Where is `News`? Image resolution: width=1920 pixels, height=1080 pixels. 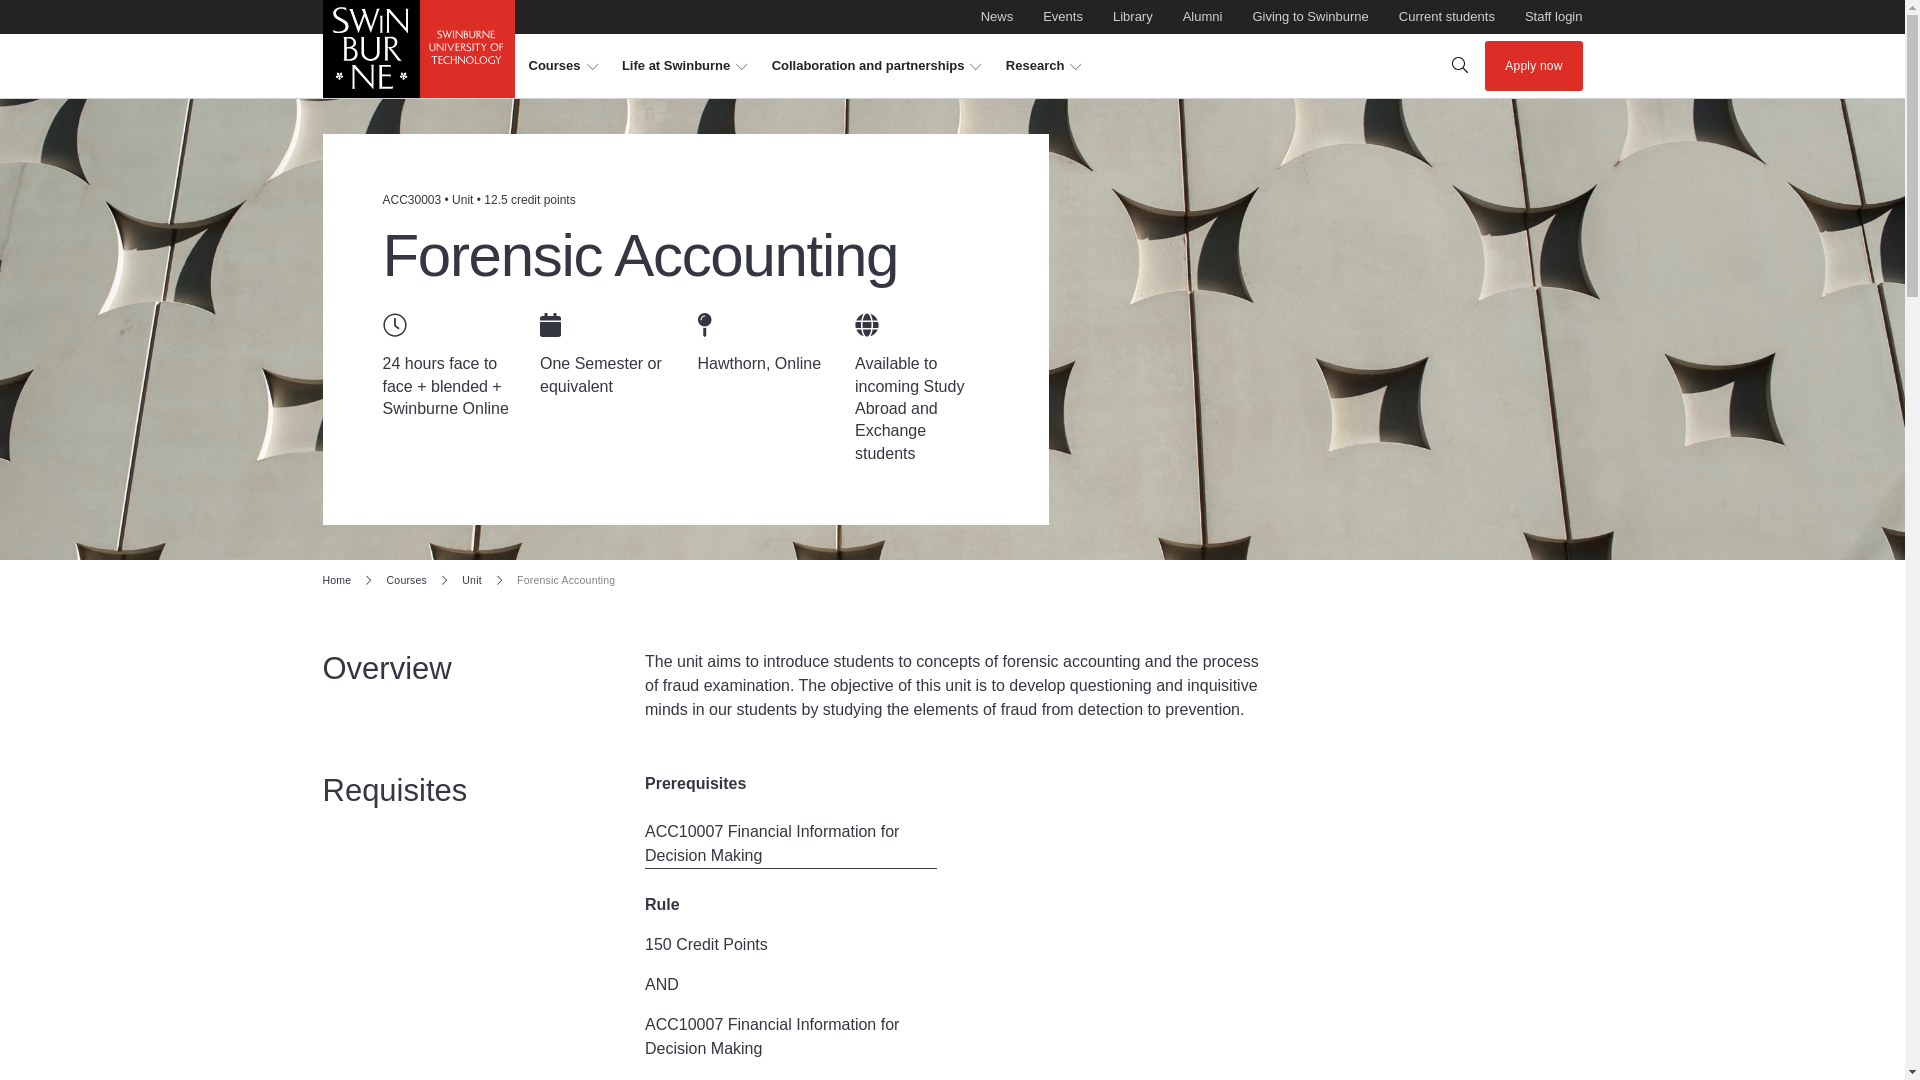 News is located at coordinates (997, 17).